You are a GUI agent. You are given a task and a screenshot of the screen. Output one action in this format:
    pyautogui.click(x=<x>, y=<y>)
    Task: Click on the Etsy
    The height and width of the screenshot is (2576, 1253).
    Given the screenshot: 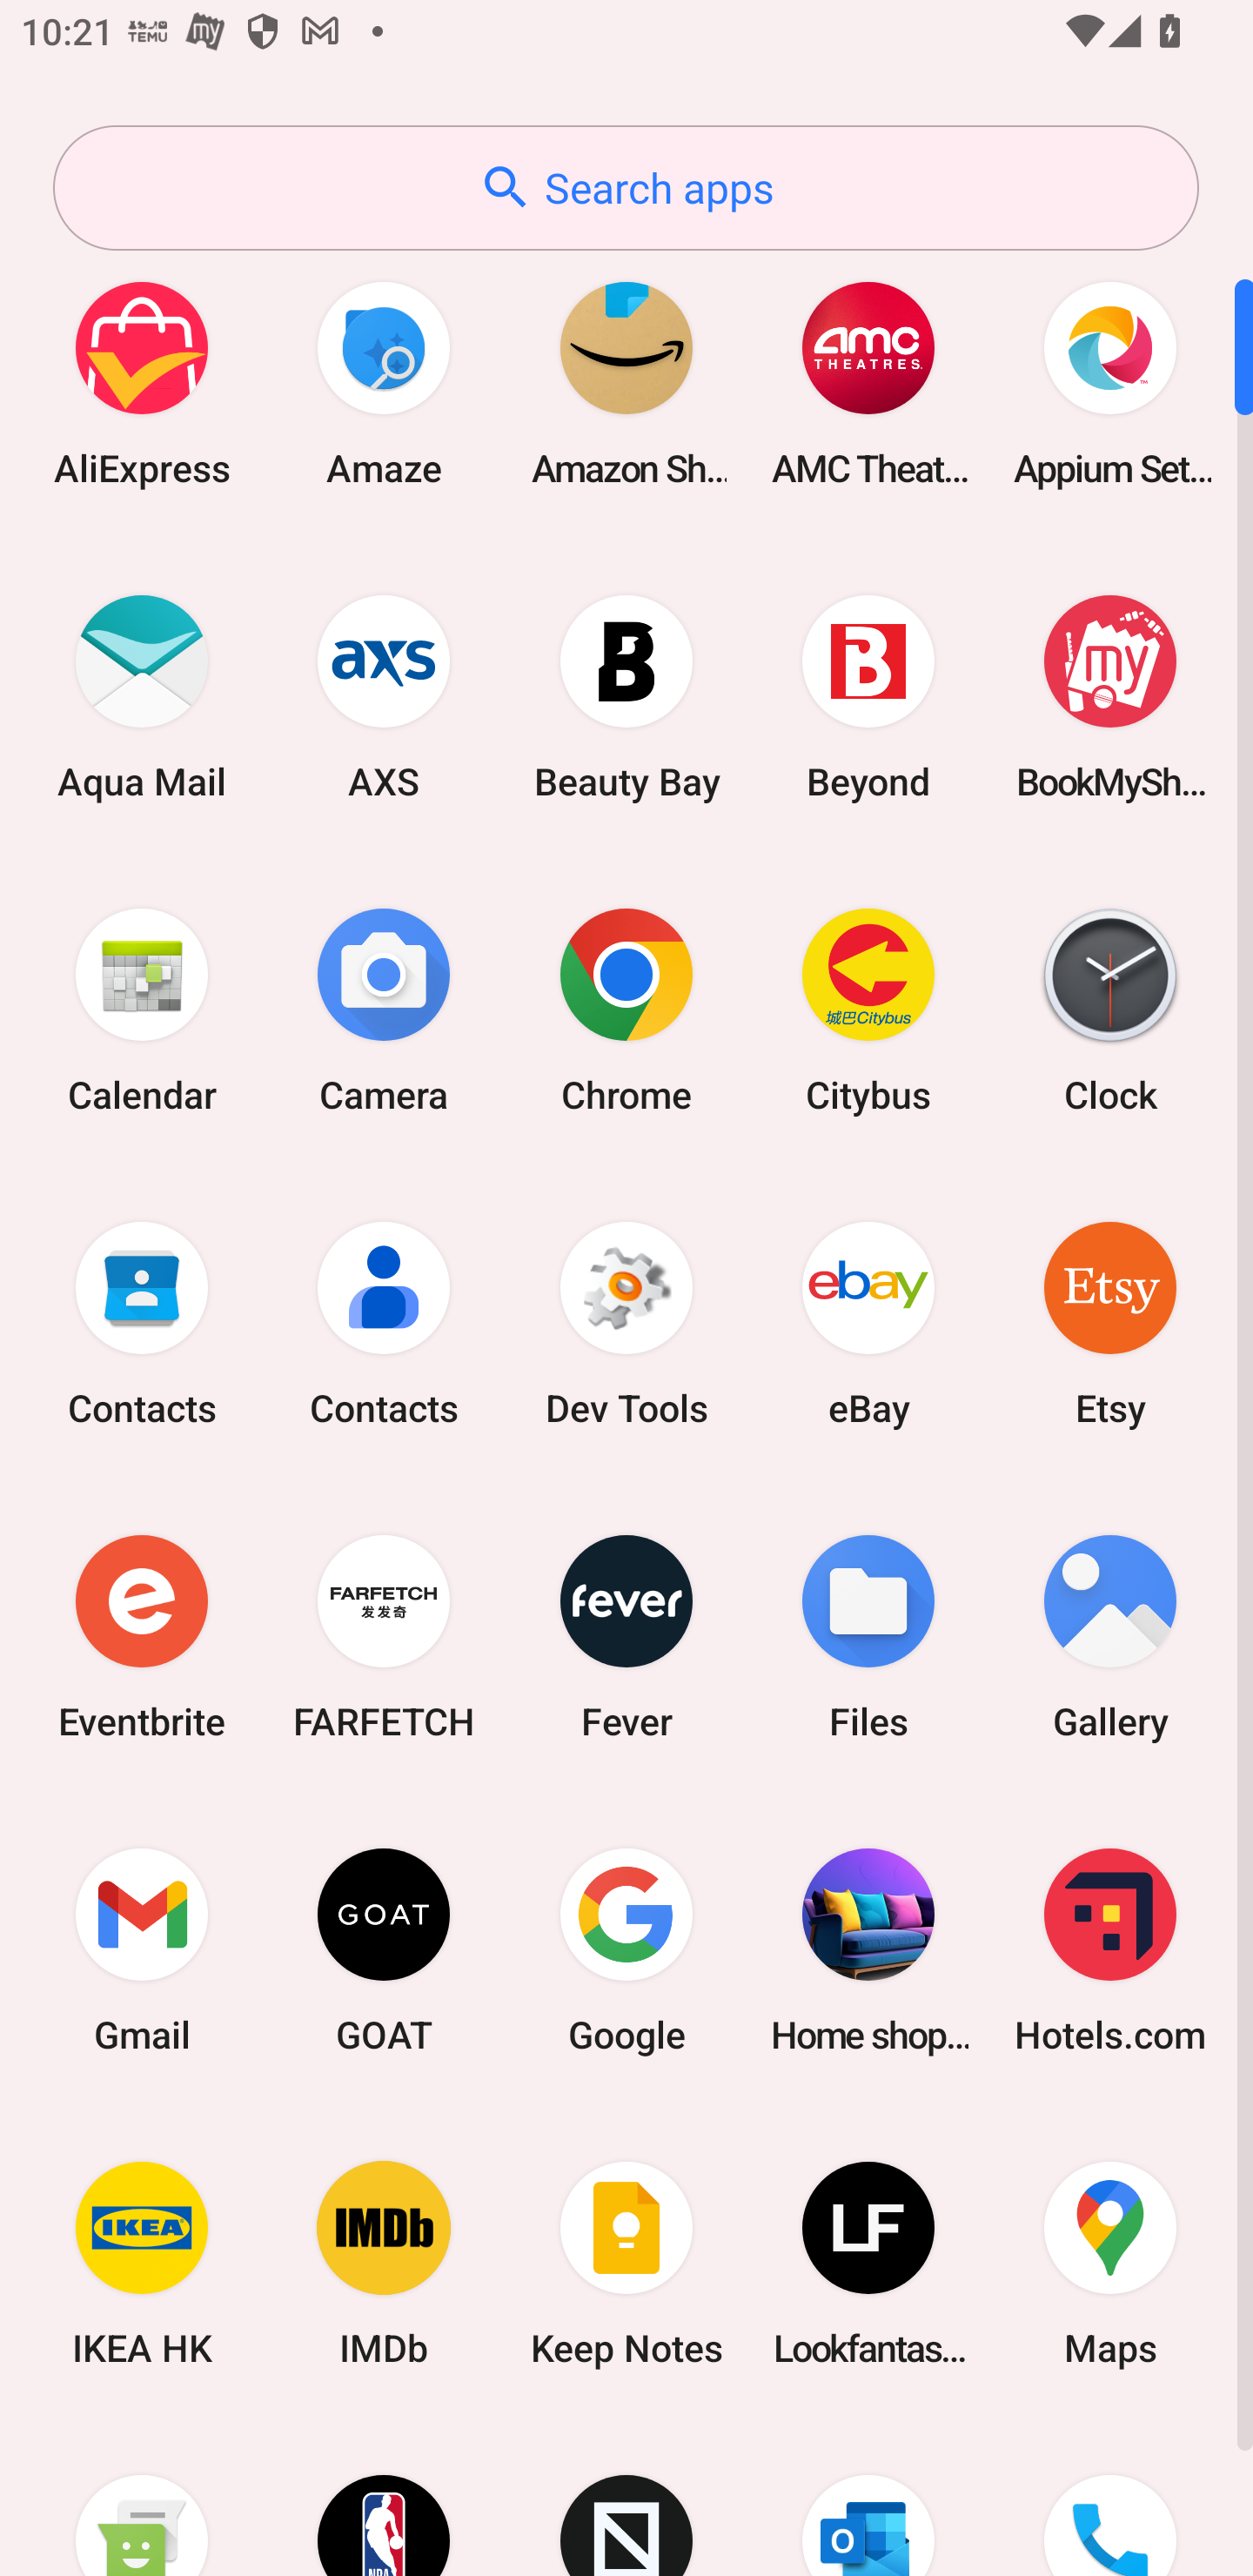 What is the action you would take?
    pyautogui.click(x=1110, y=1323)
    